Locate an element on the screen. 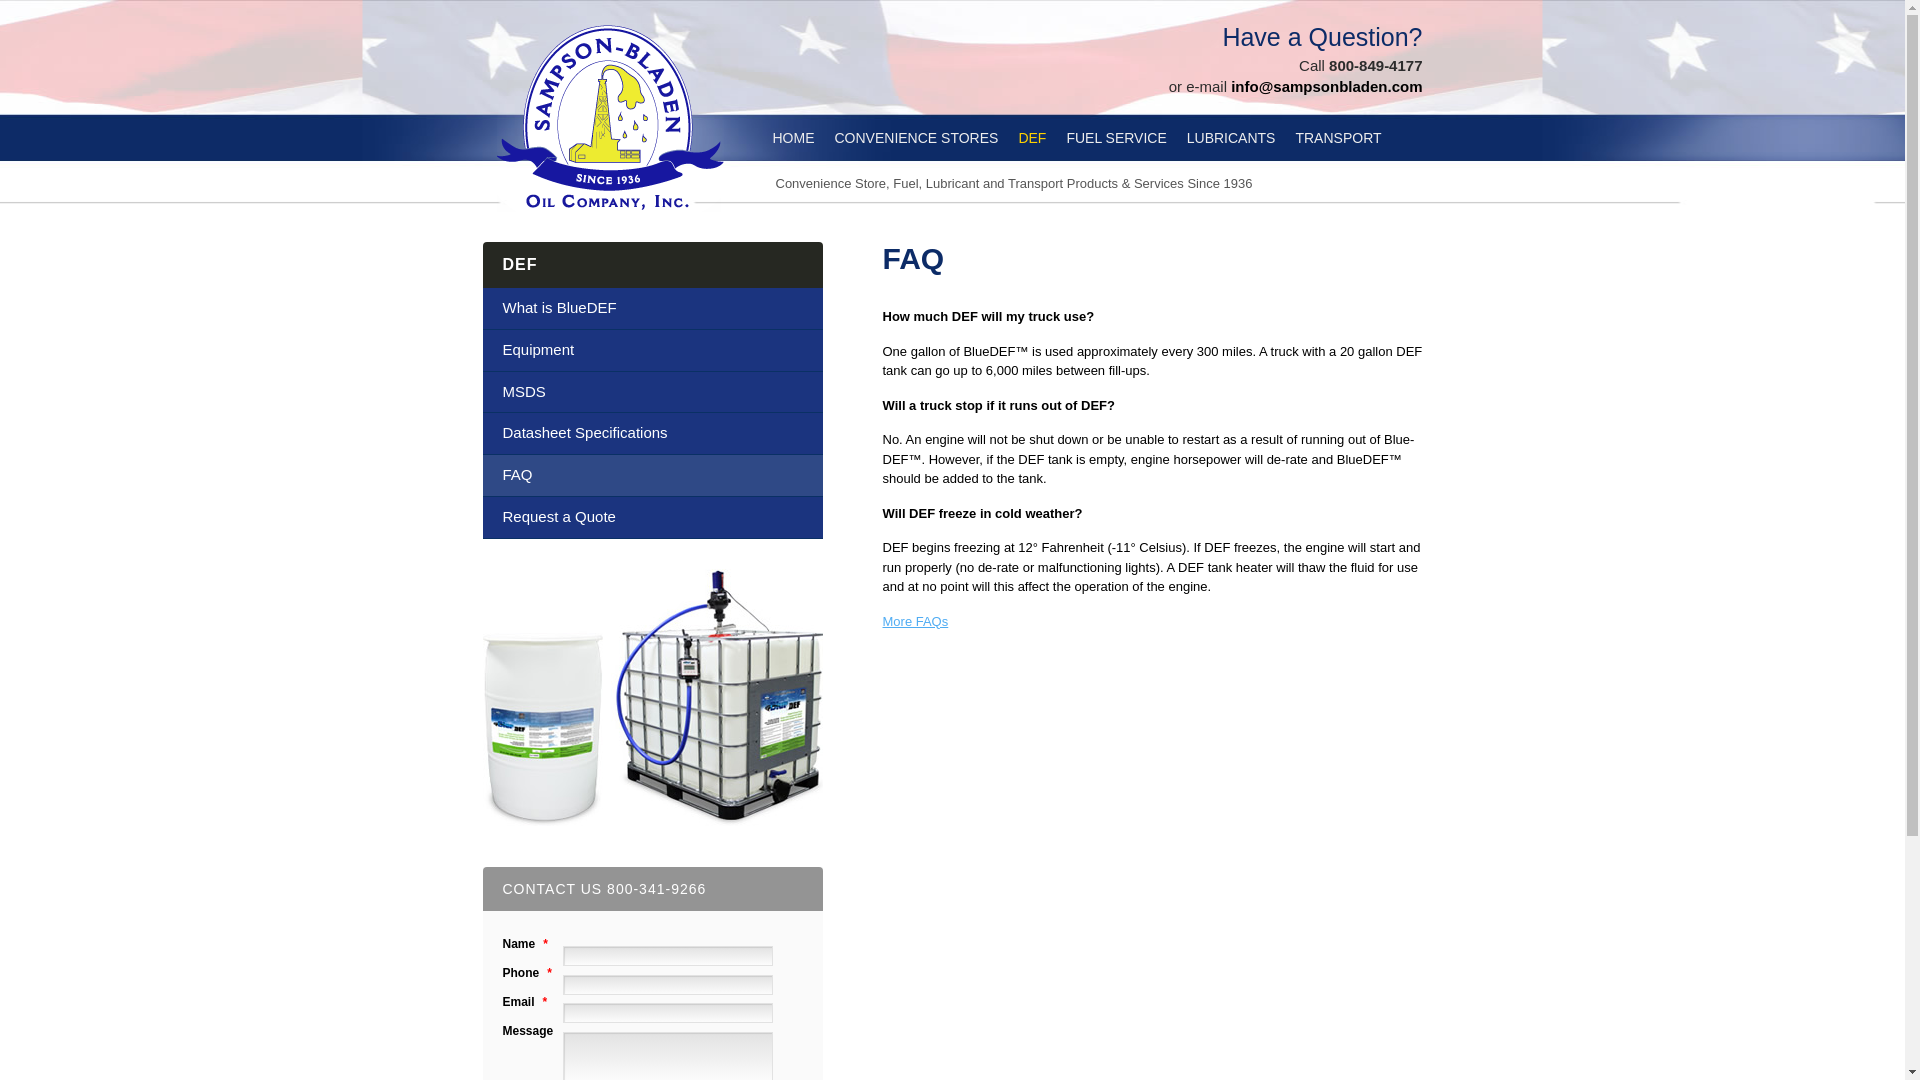 Image resolution: width=1920 pixels, height=1080 pixels. MSDS is located at coordinates (651, 392).